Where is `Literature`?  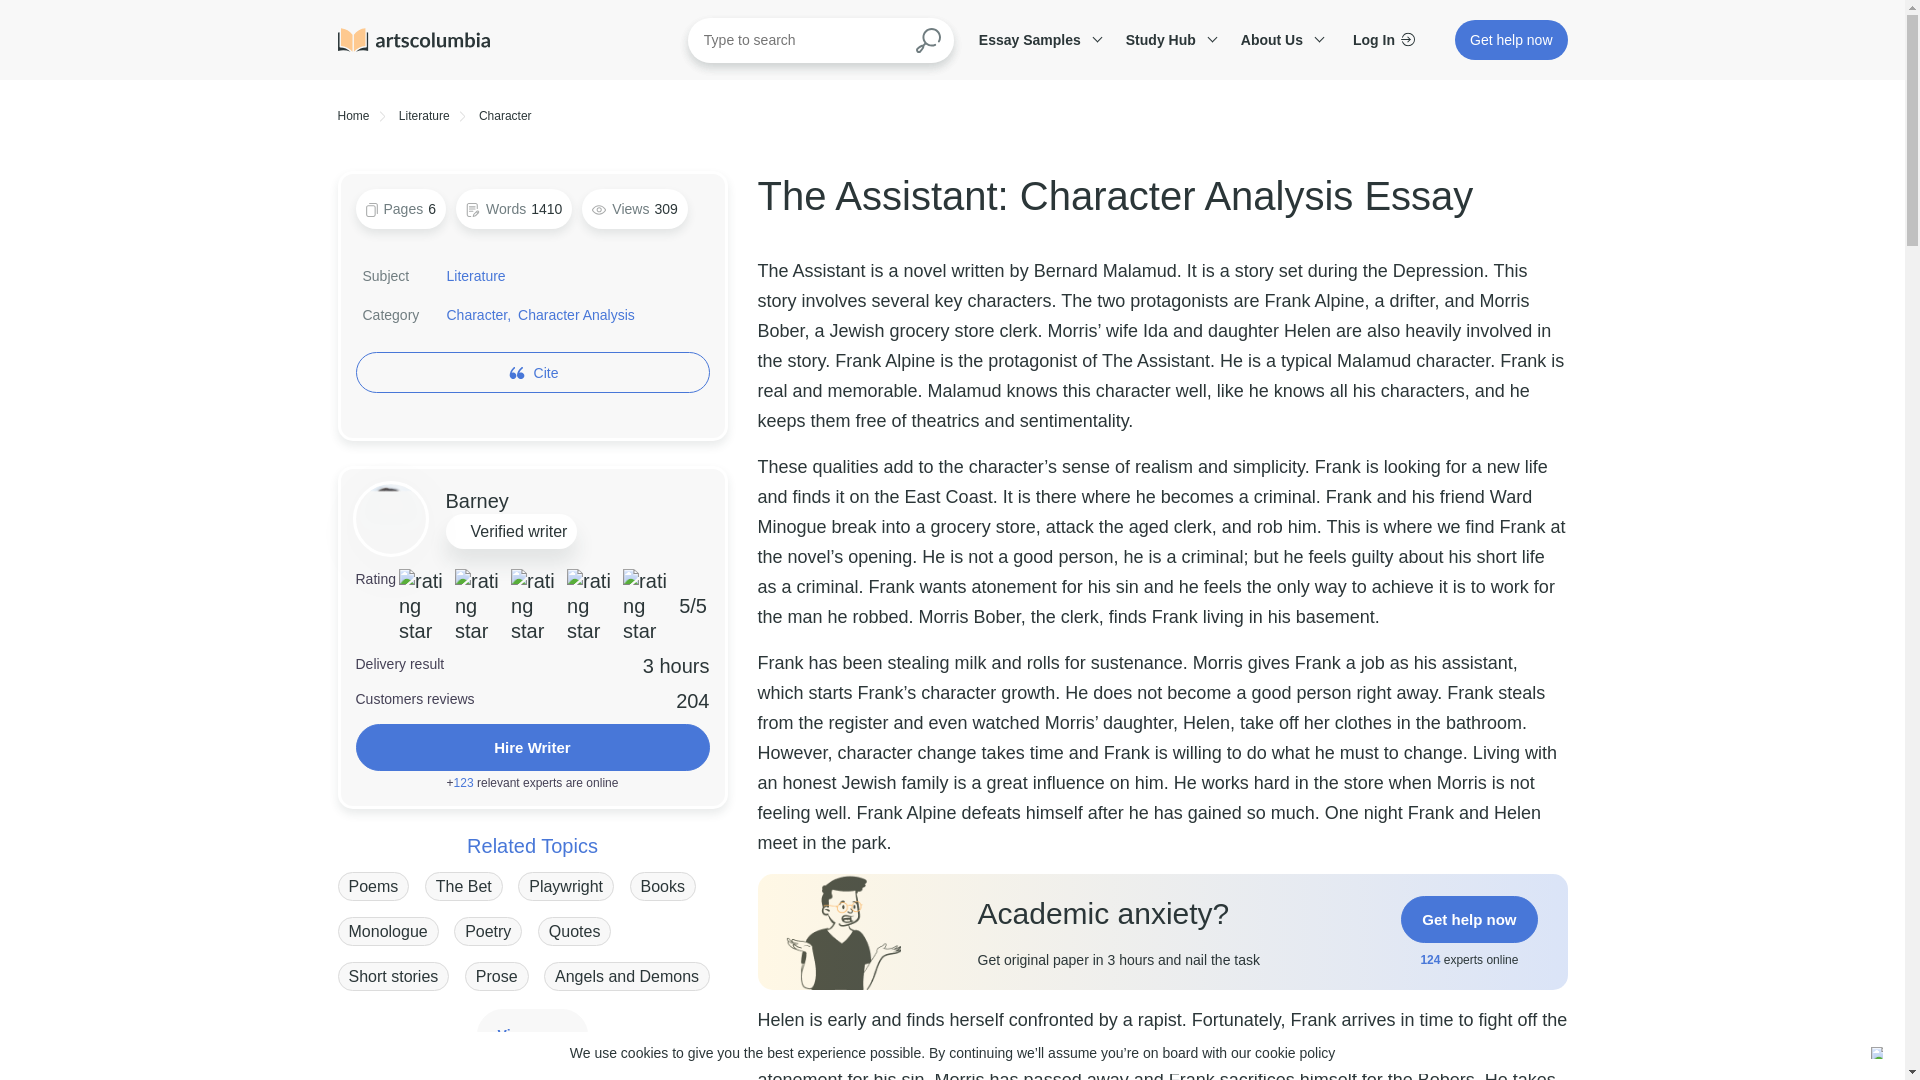
Literature is located at coordinates (476, 276).